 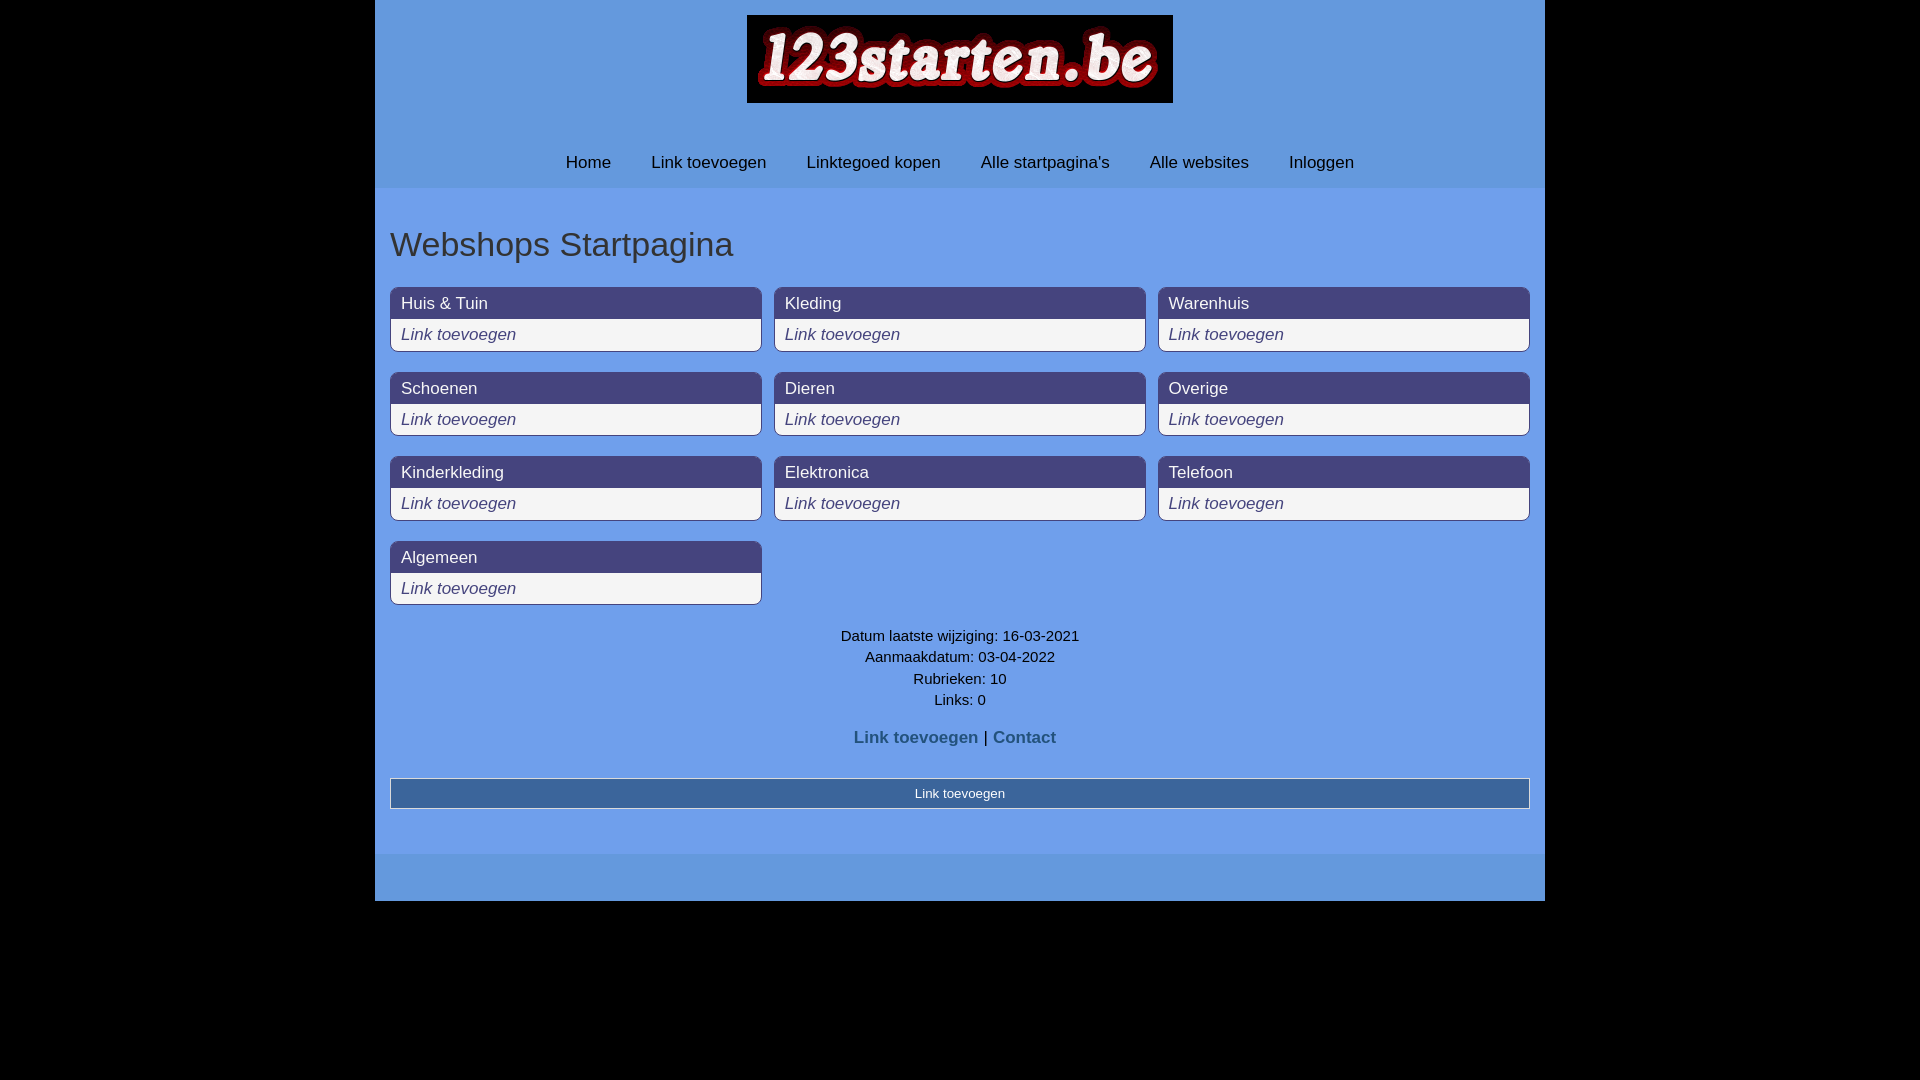 What do you see at coordinates (440, 558) in the screenshot?
I see `Algemeen` at bounding box center [440, 558].